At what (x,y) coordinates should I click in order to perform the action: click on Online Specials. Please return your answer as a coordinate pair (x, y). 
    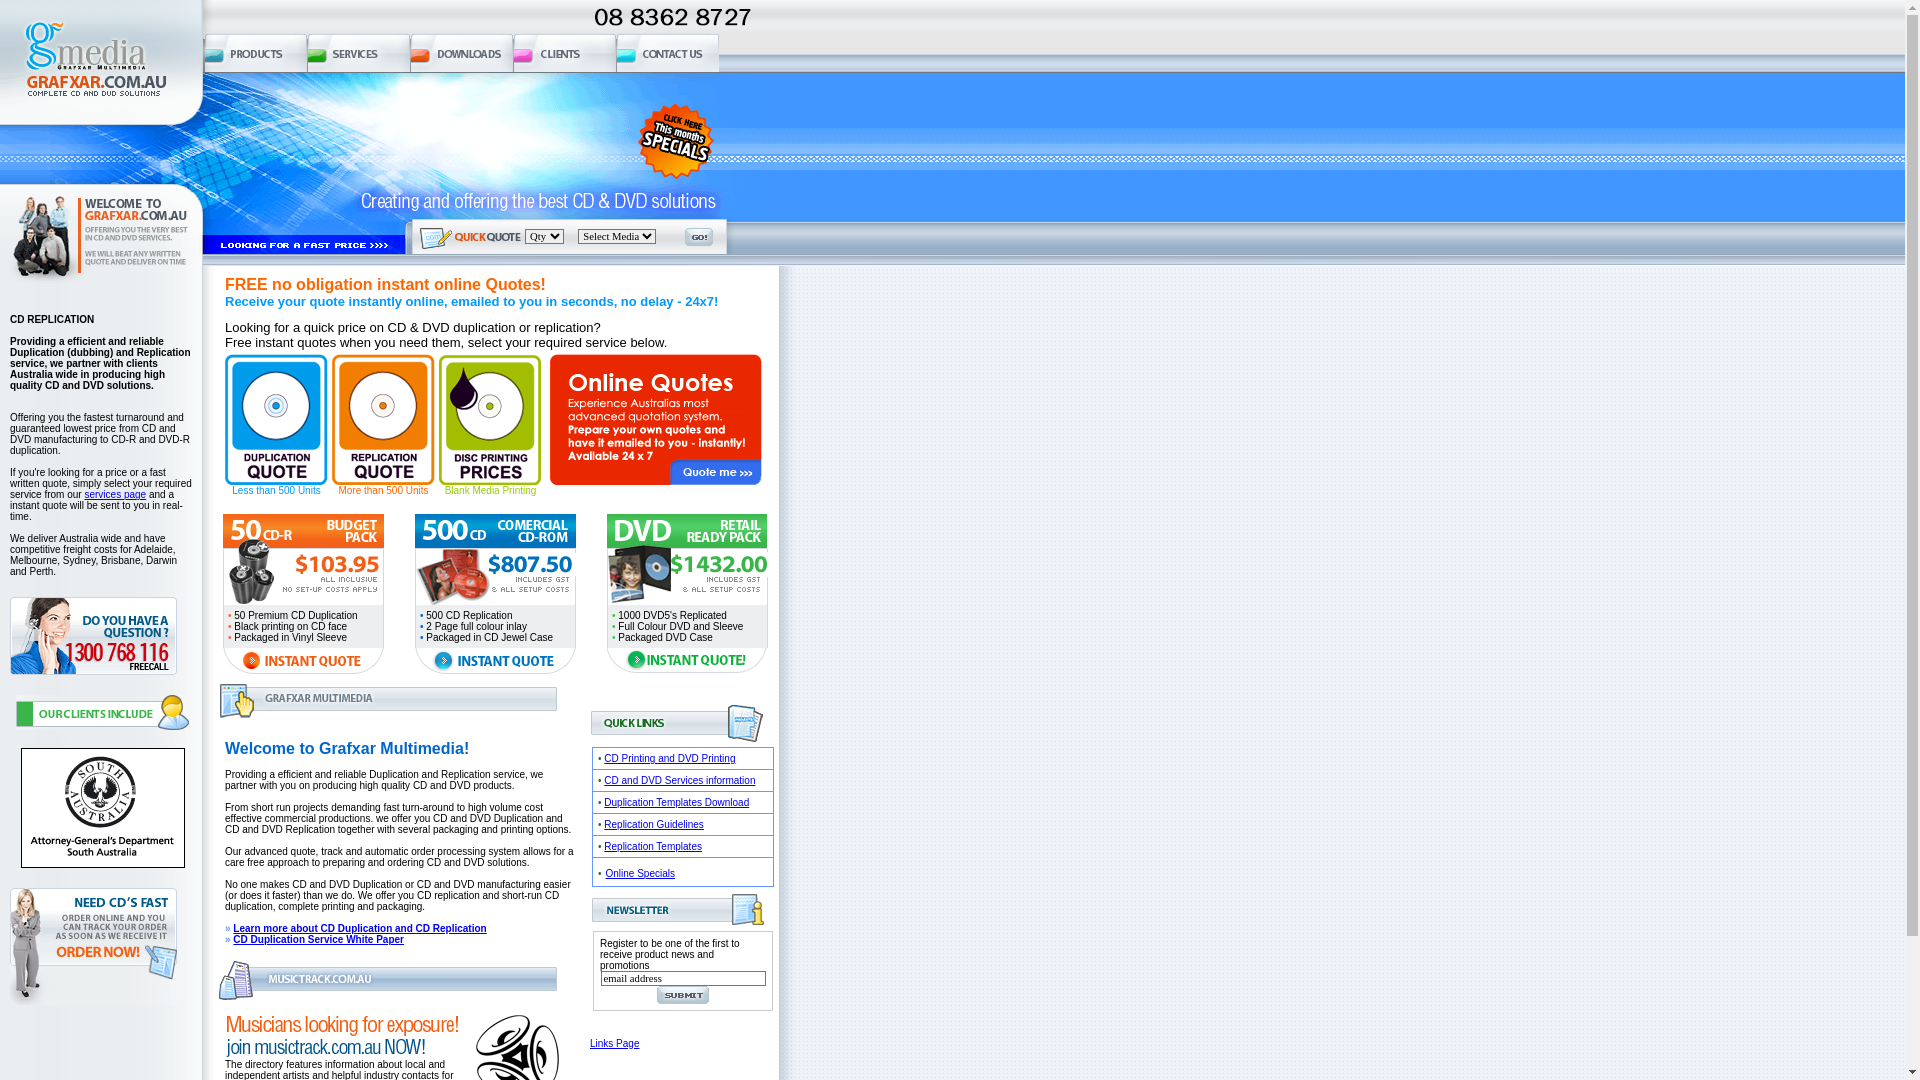
    Looking at the image, I should click on (640, 874).